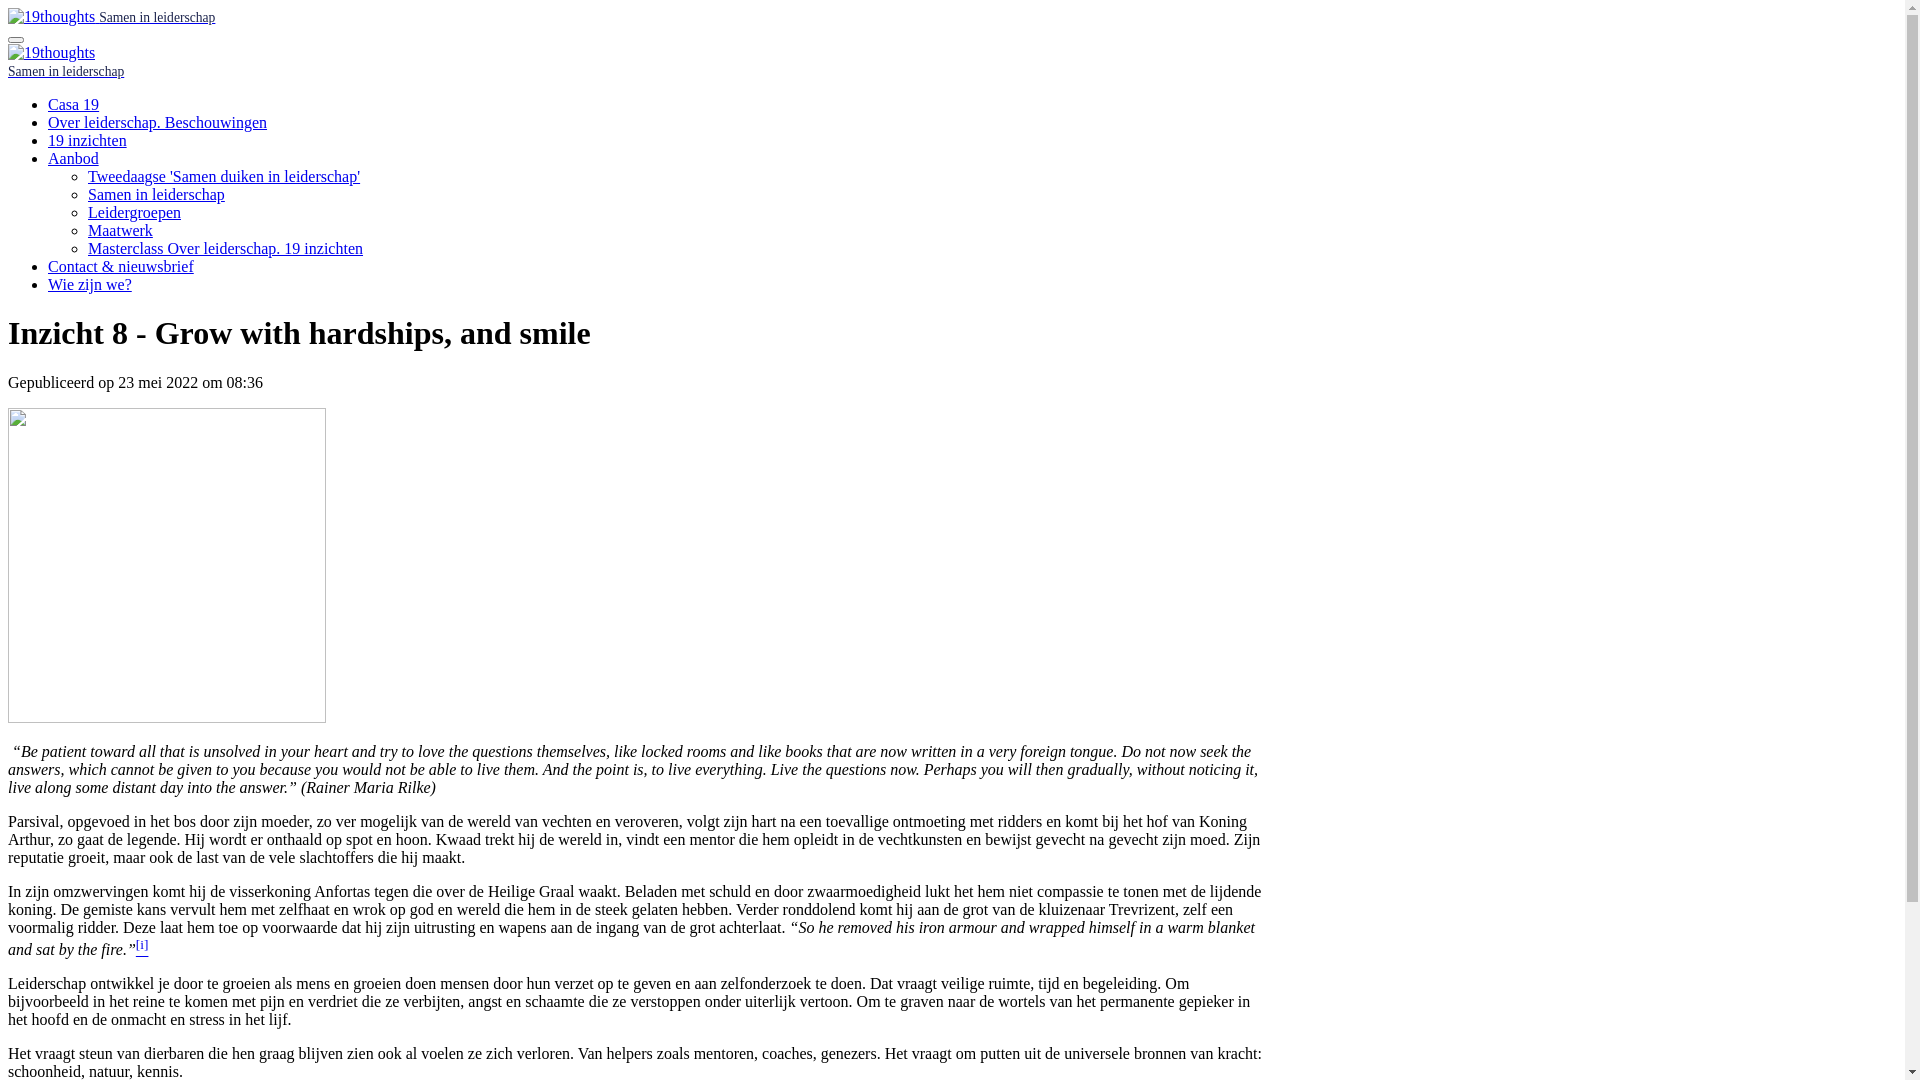 This screenshot has height=1080, width=1920. I want to click on 19thoughts, so click(52, 17).